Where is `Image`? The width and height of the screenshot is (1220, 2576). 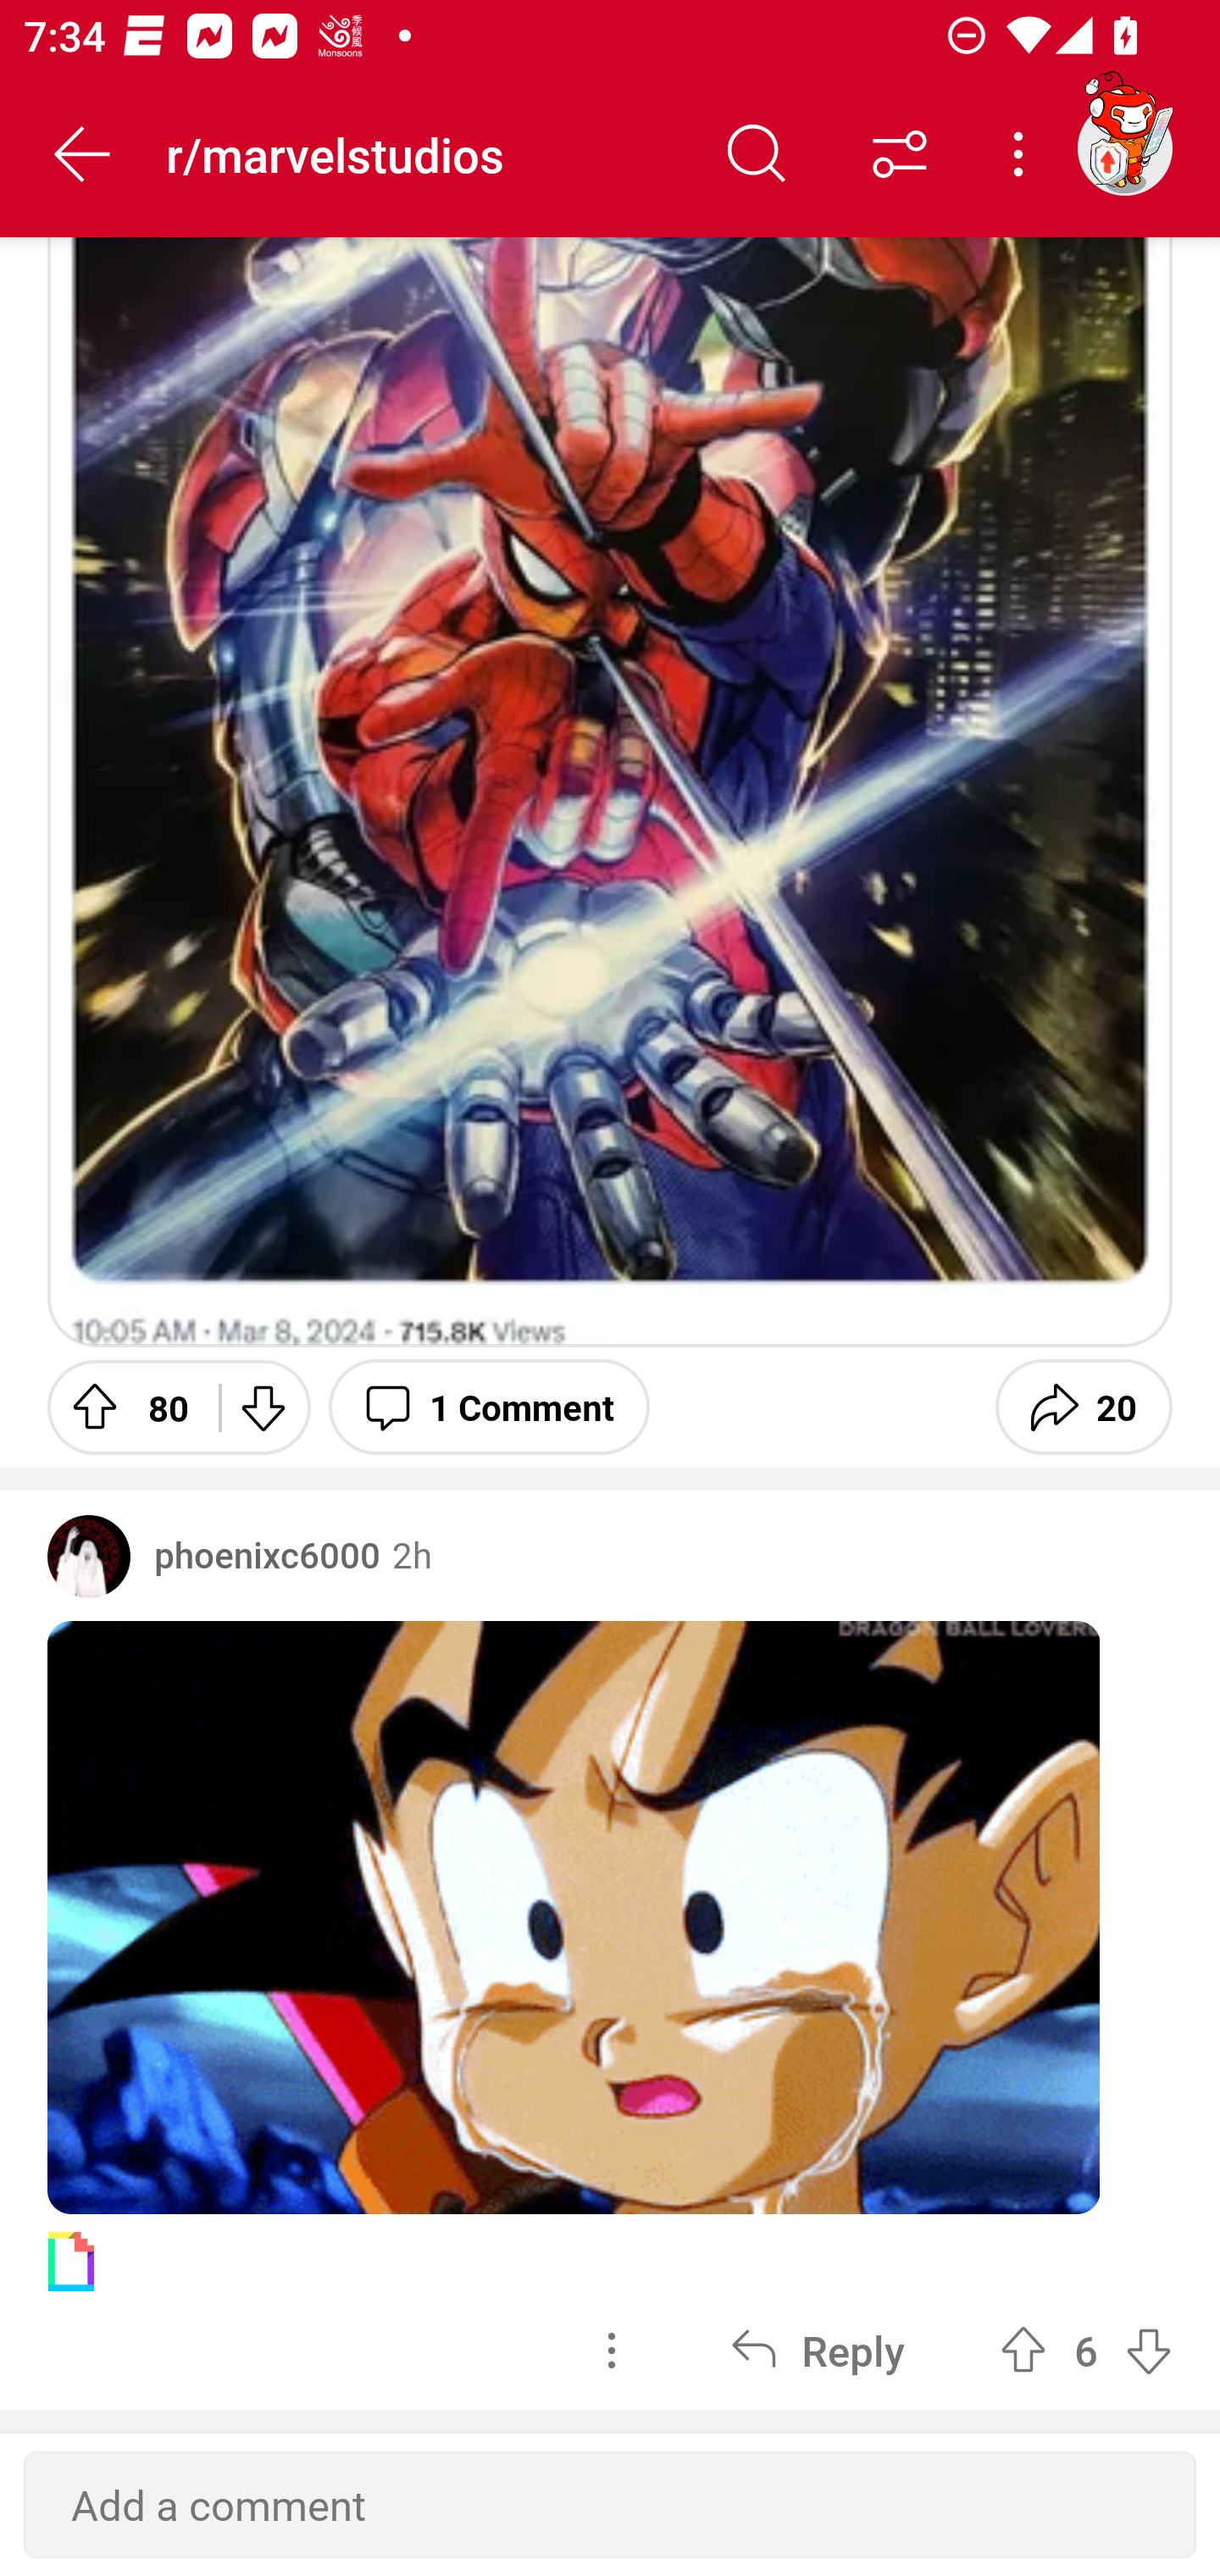
Image is located at coordinates (610, 791).